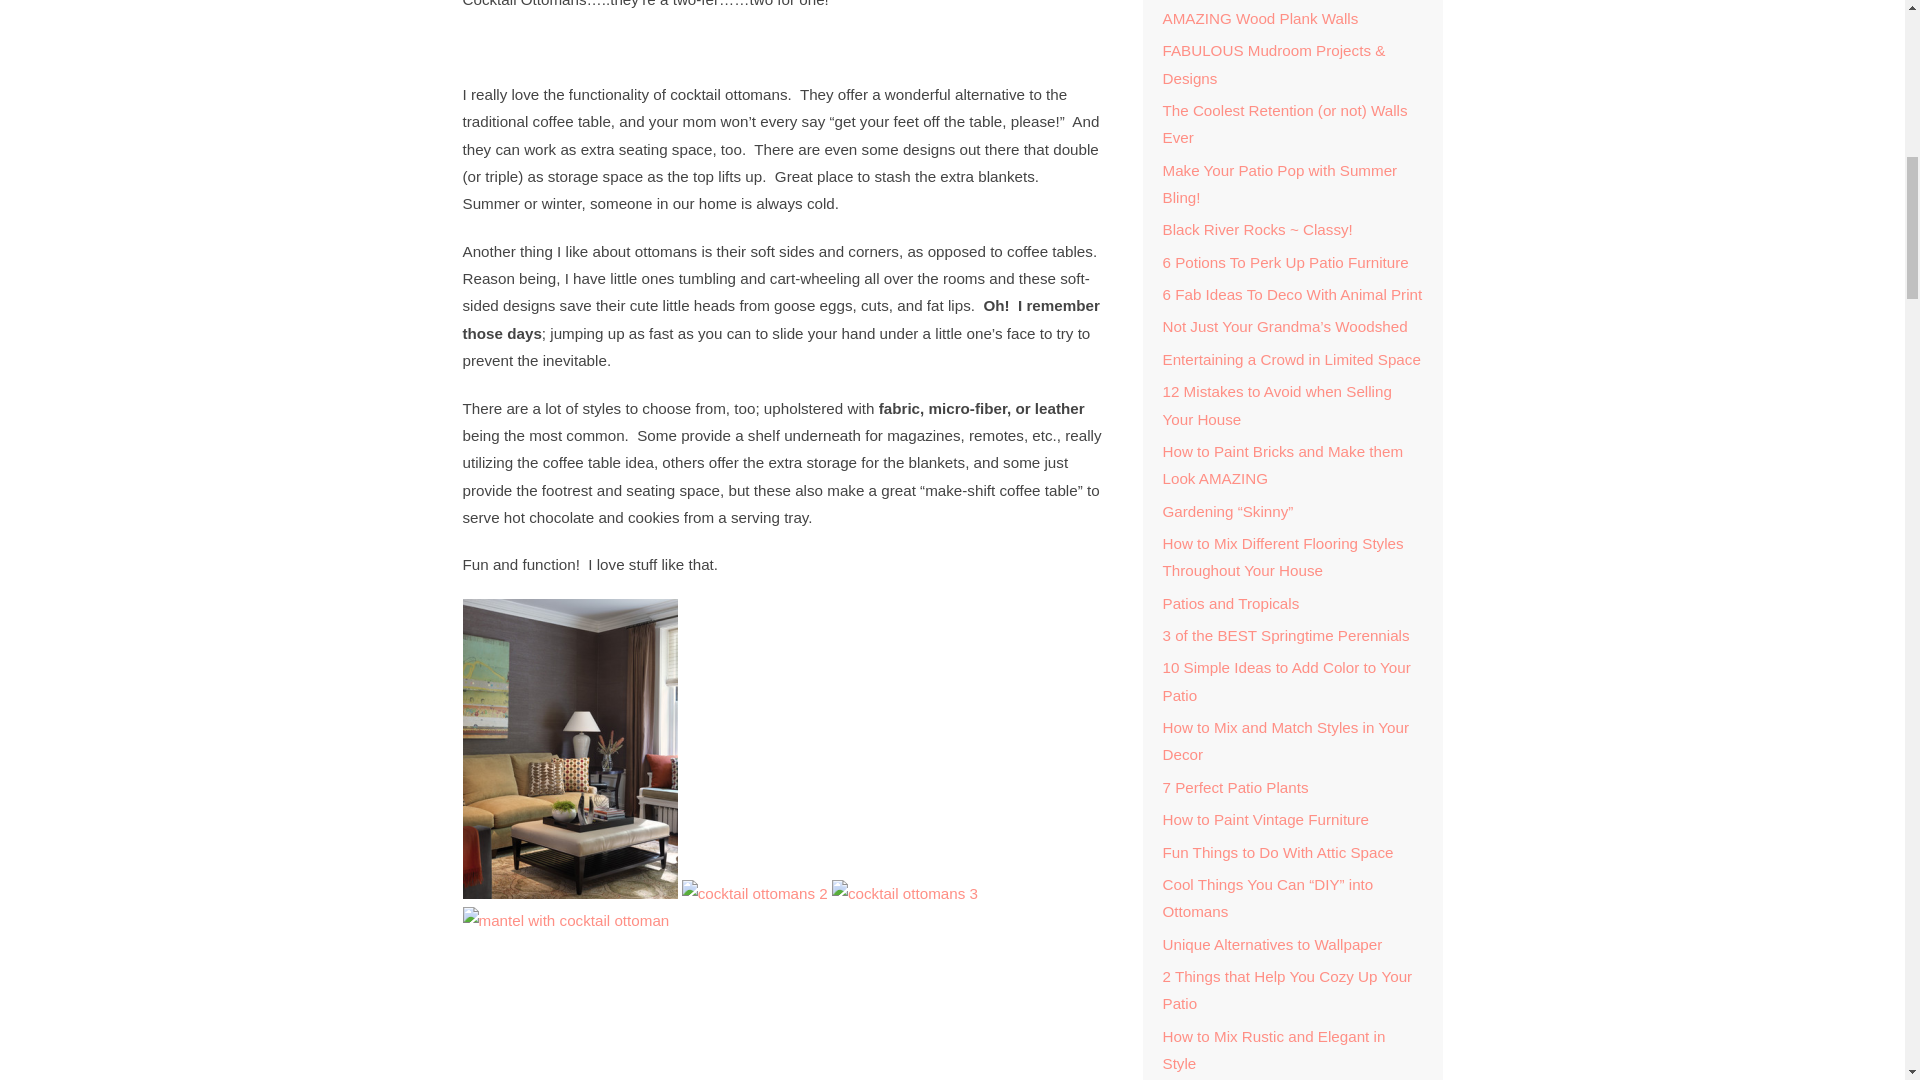 The width and height of the screenshot is (1920, 1080). I want to click on 6 Potions To Perk Up Patio Furniture, so click(1284, 262).